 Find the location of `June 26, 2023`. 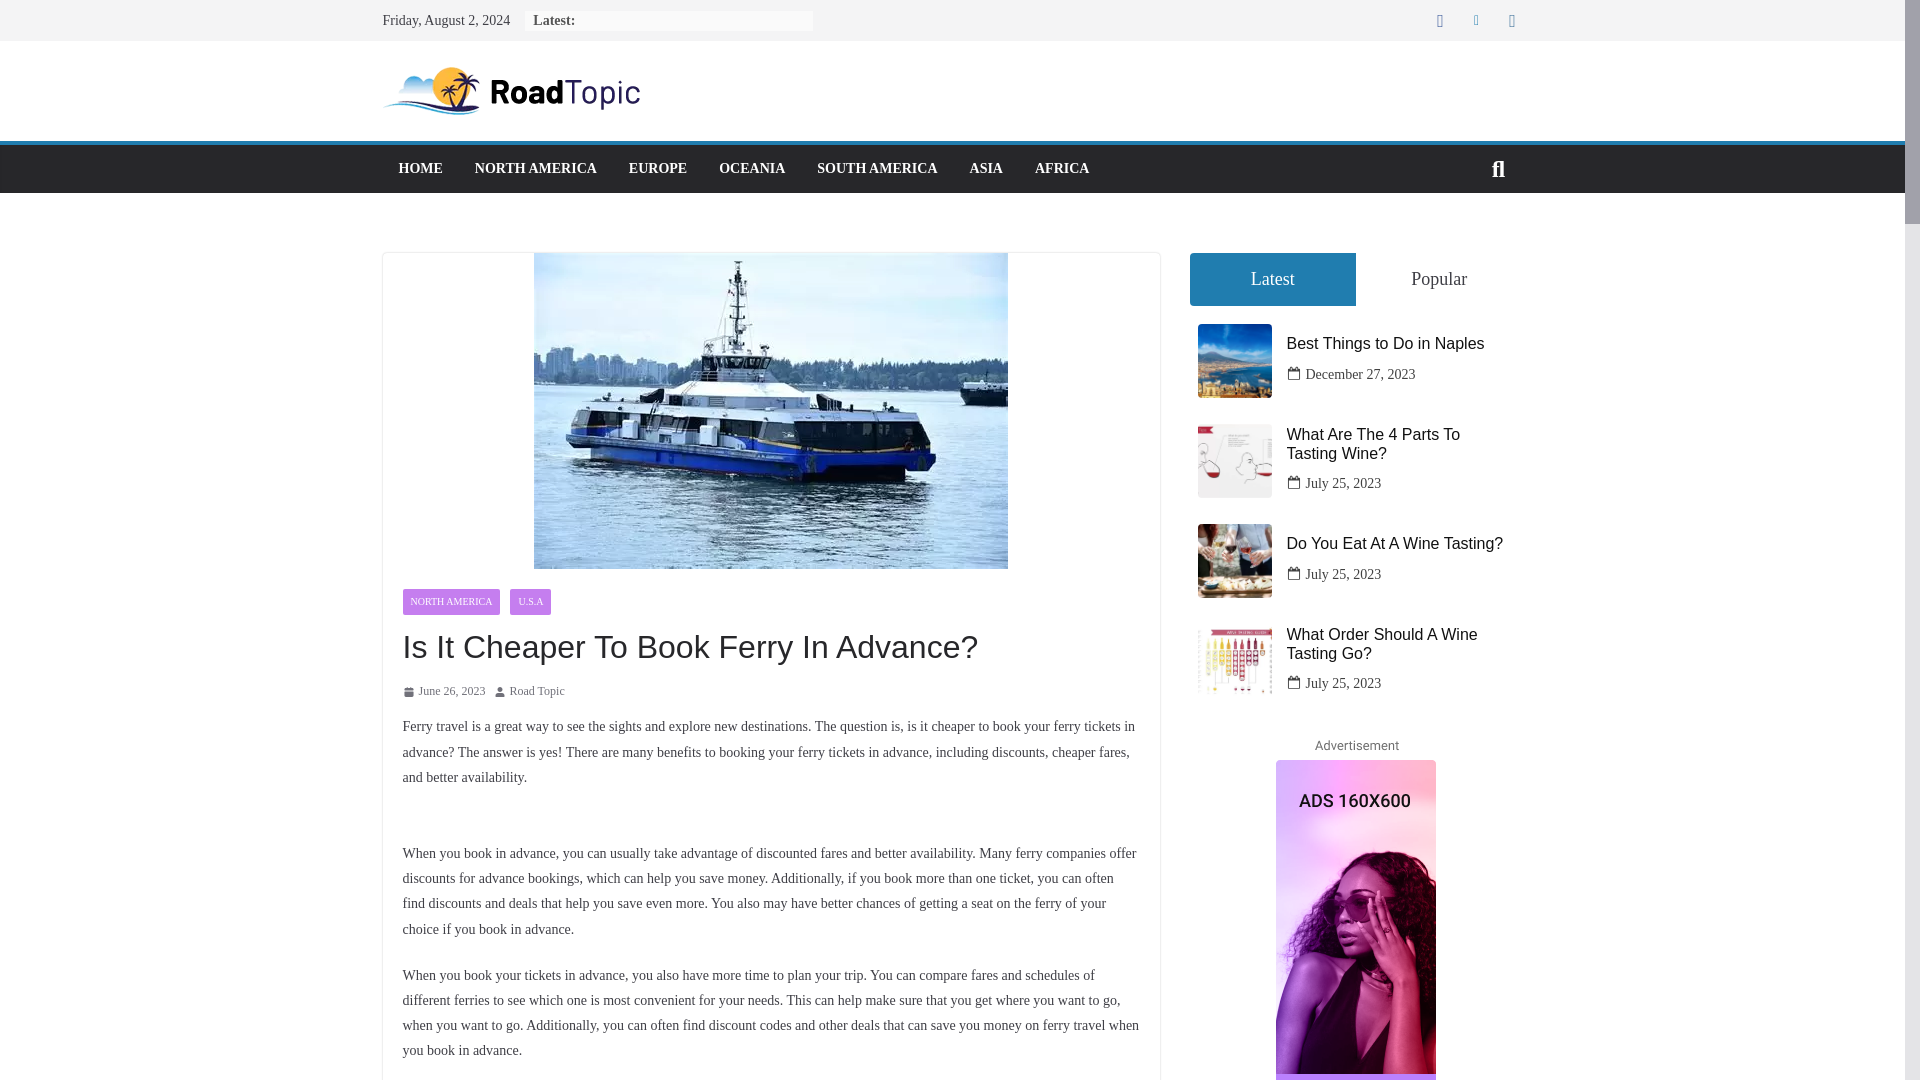

June 26, 2023 is located at coordinates (443, 692).